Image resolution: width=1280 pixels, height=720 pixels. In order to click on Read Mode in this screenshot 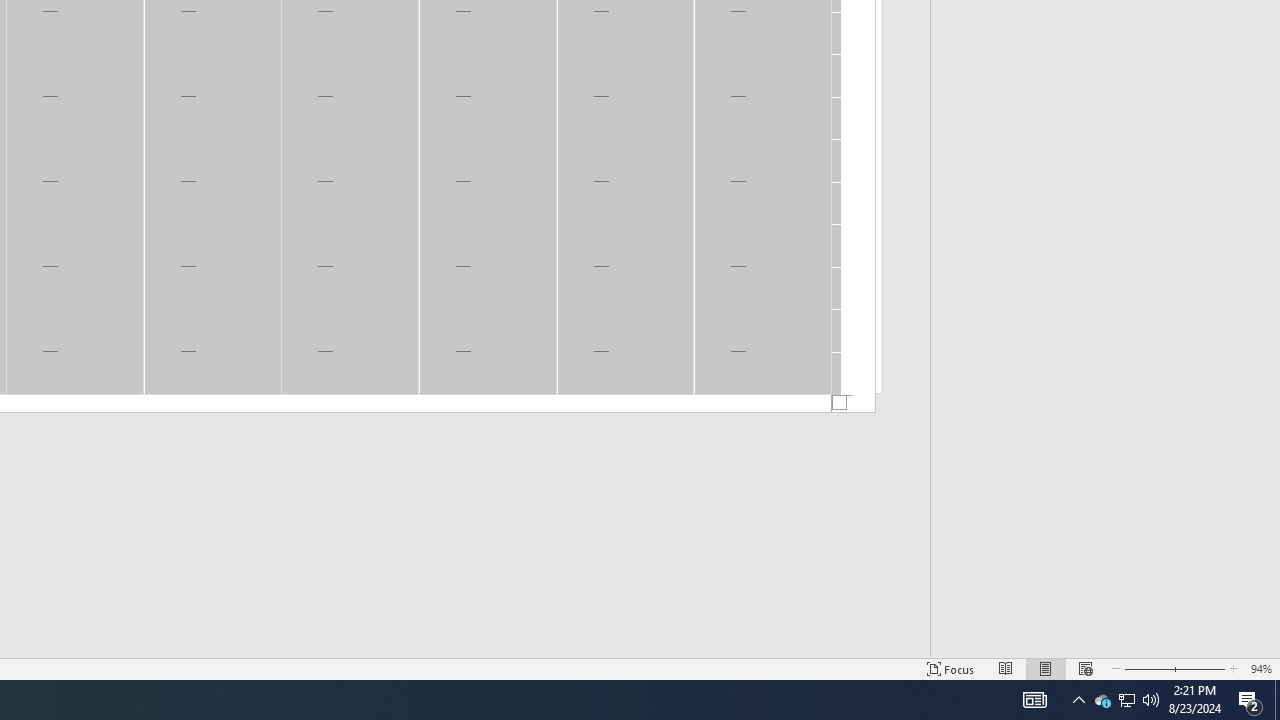, I will do `click(1006, 668)`.